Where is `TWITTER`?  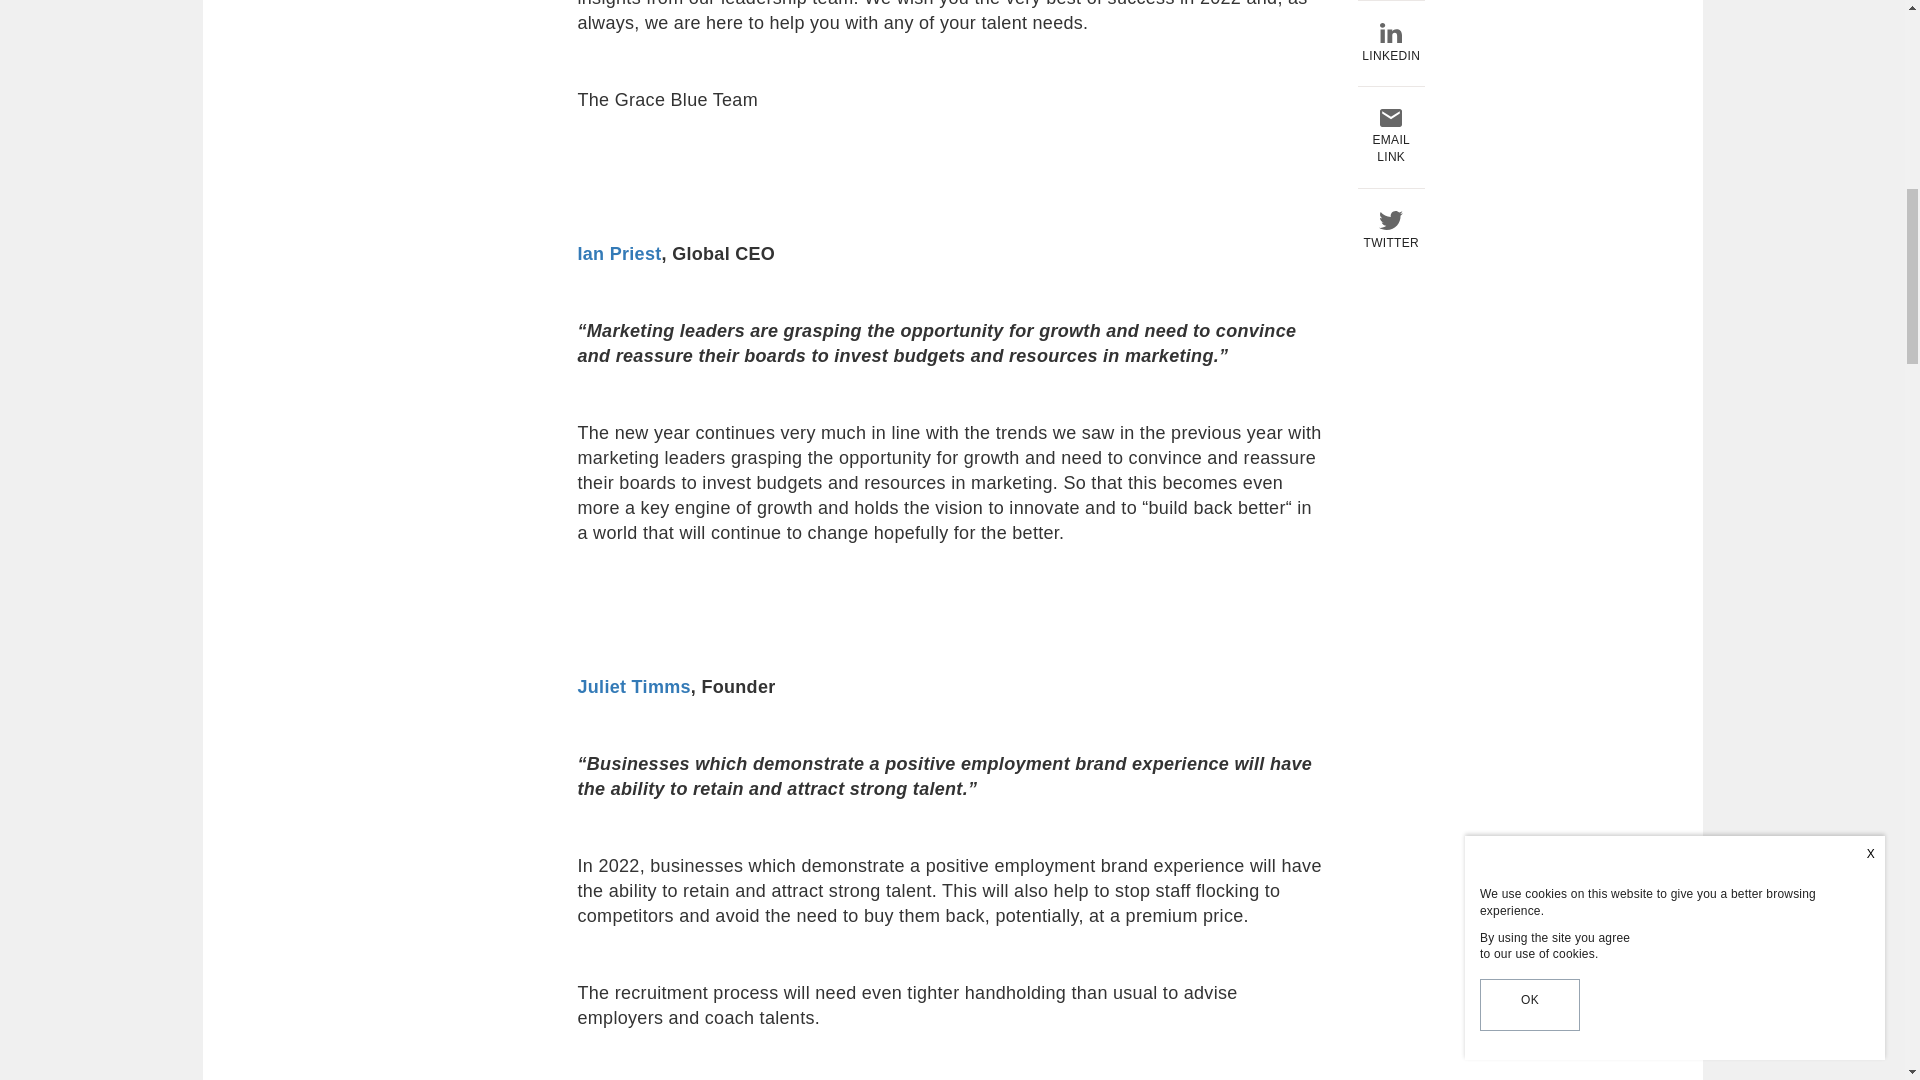 TWITTER is located at coordinates (1390, 2).